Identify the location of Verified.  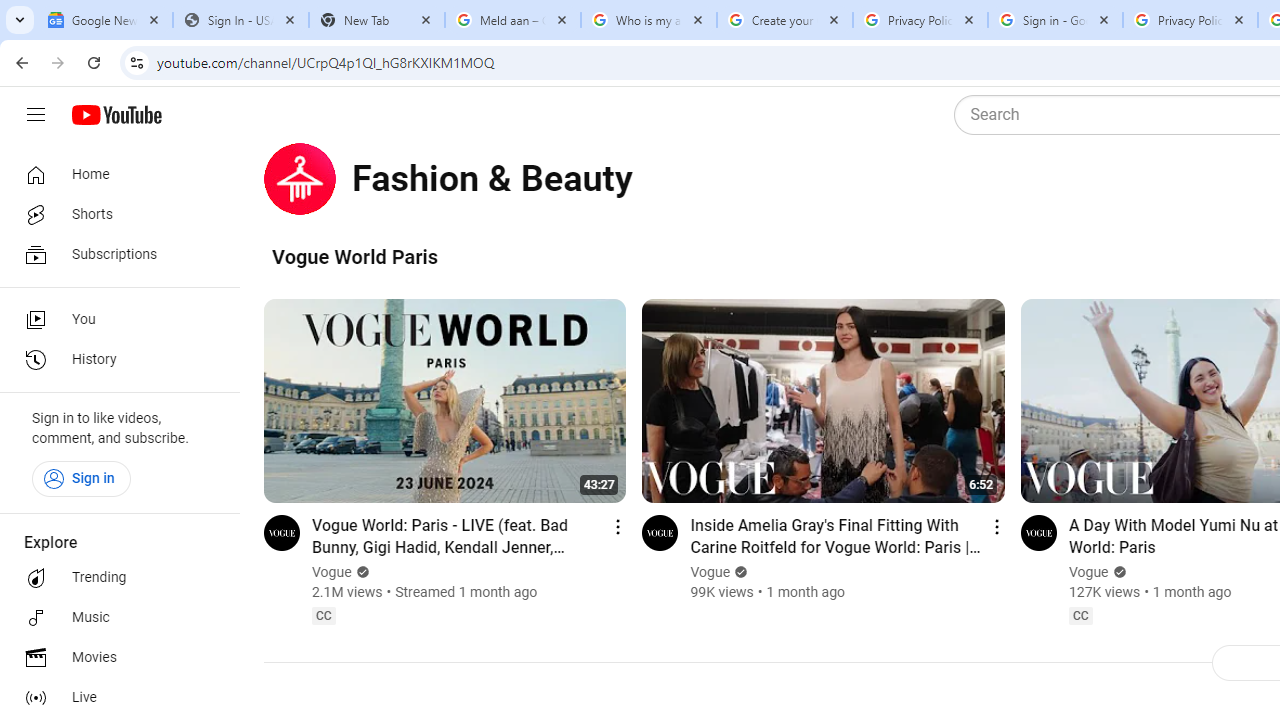
(1117, 572).